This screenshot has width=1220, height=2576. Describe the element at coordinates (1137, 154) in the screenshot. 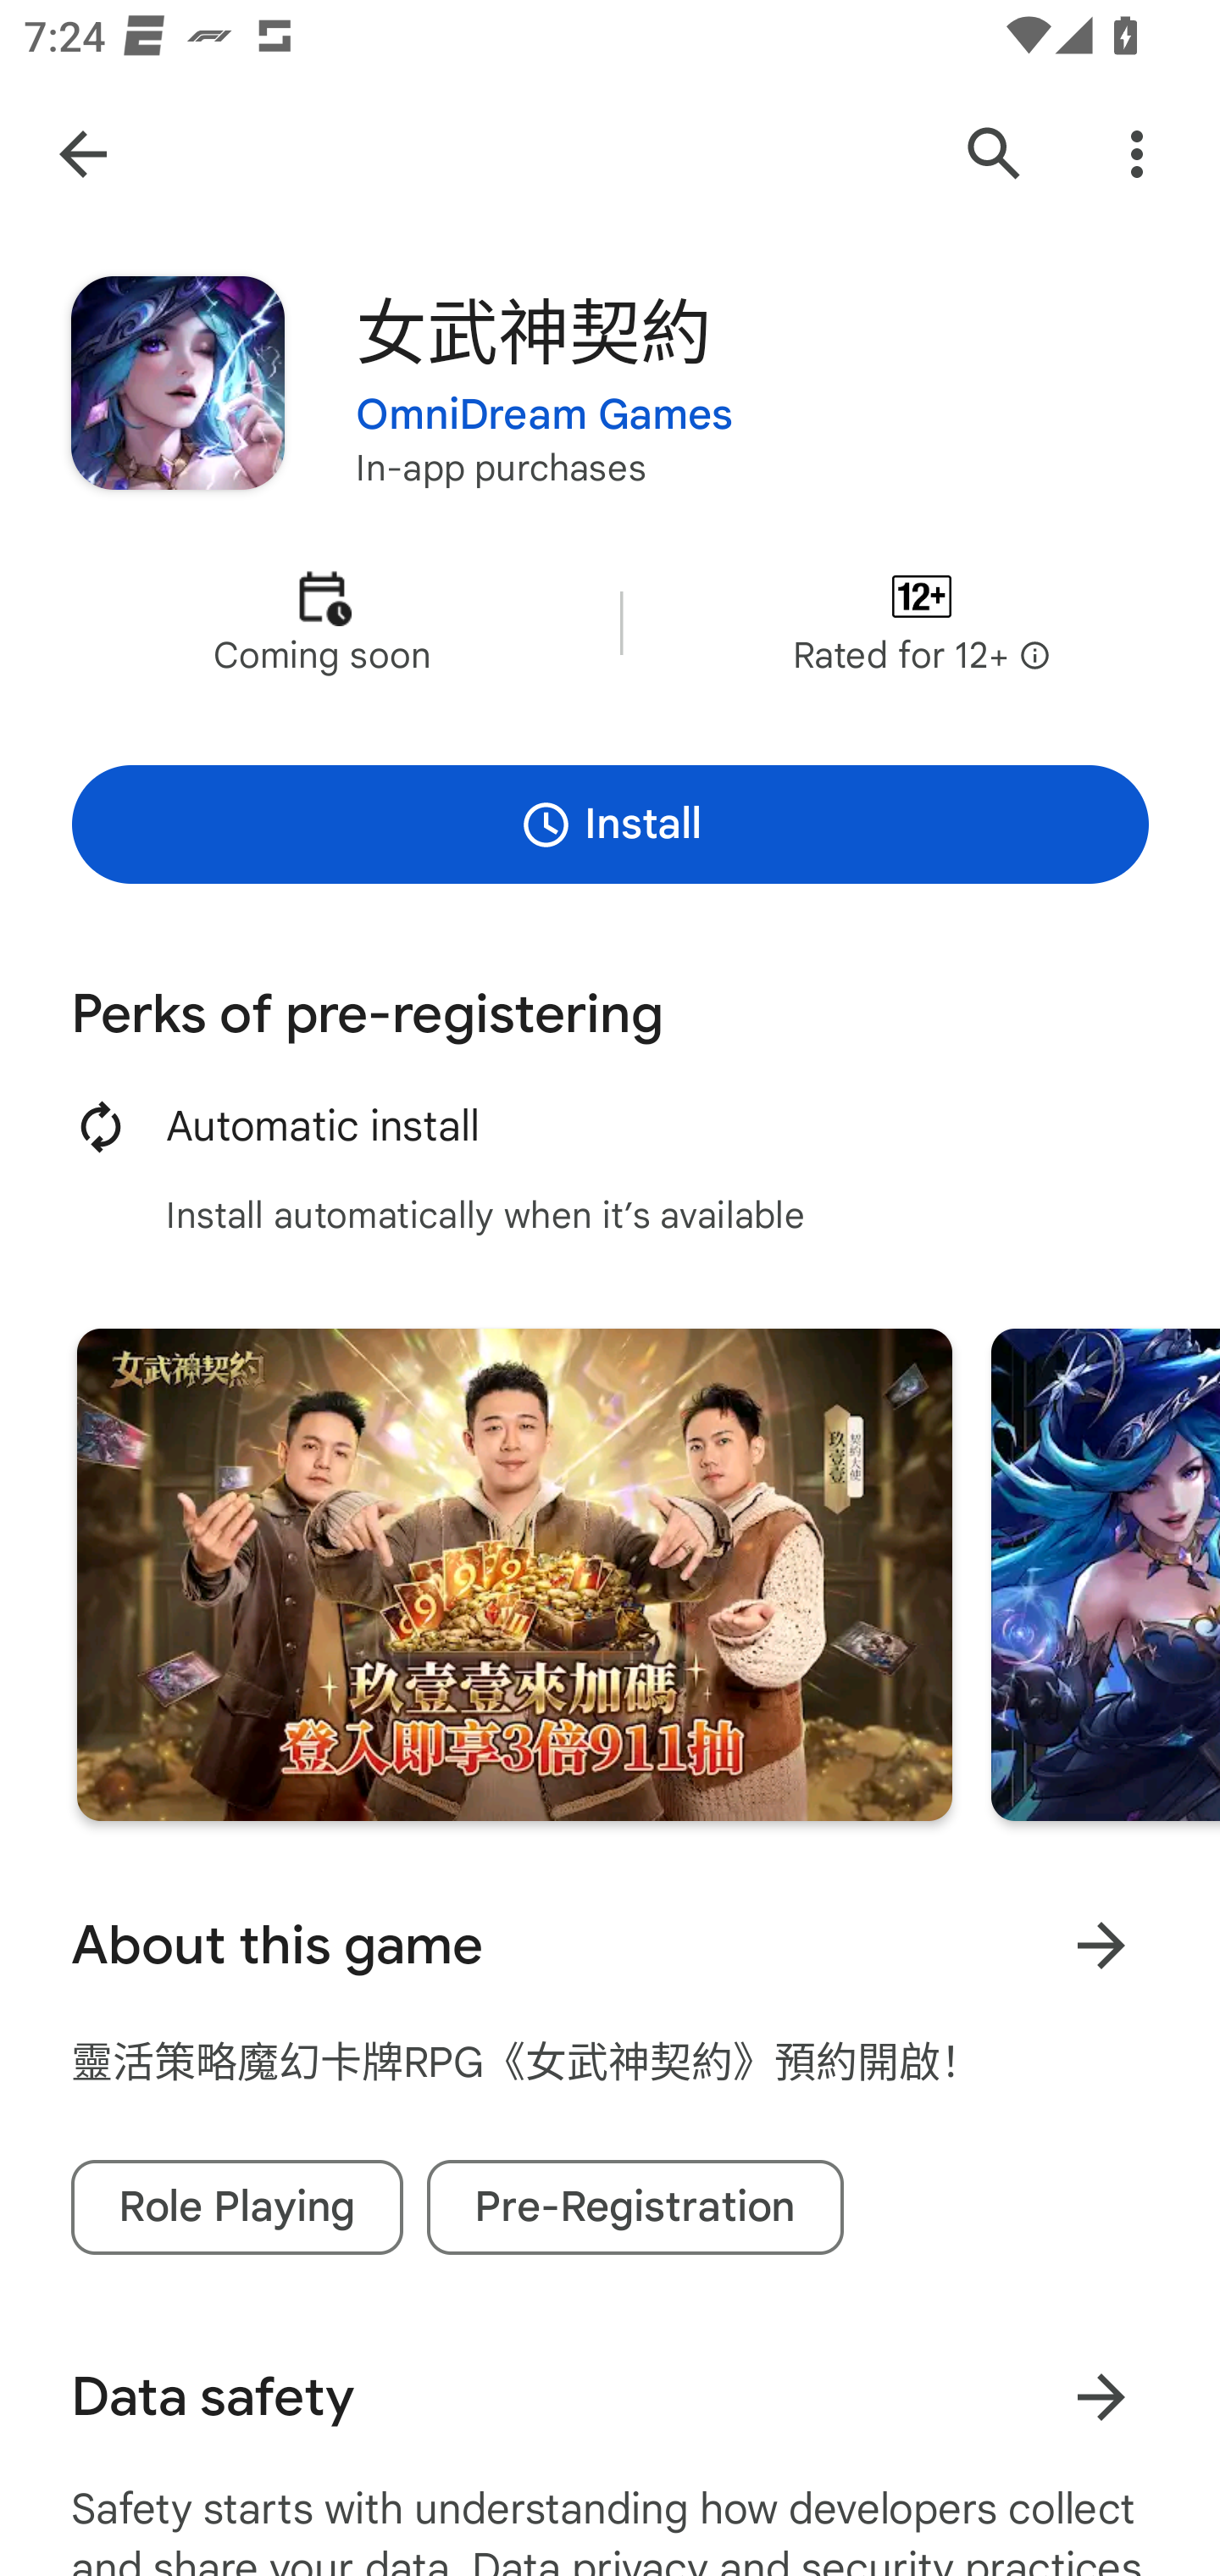

I see `More Options` at that location.